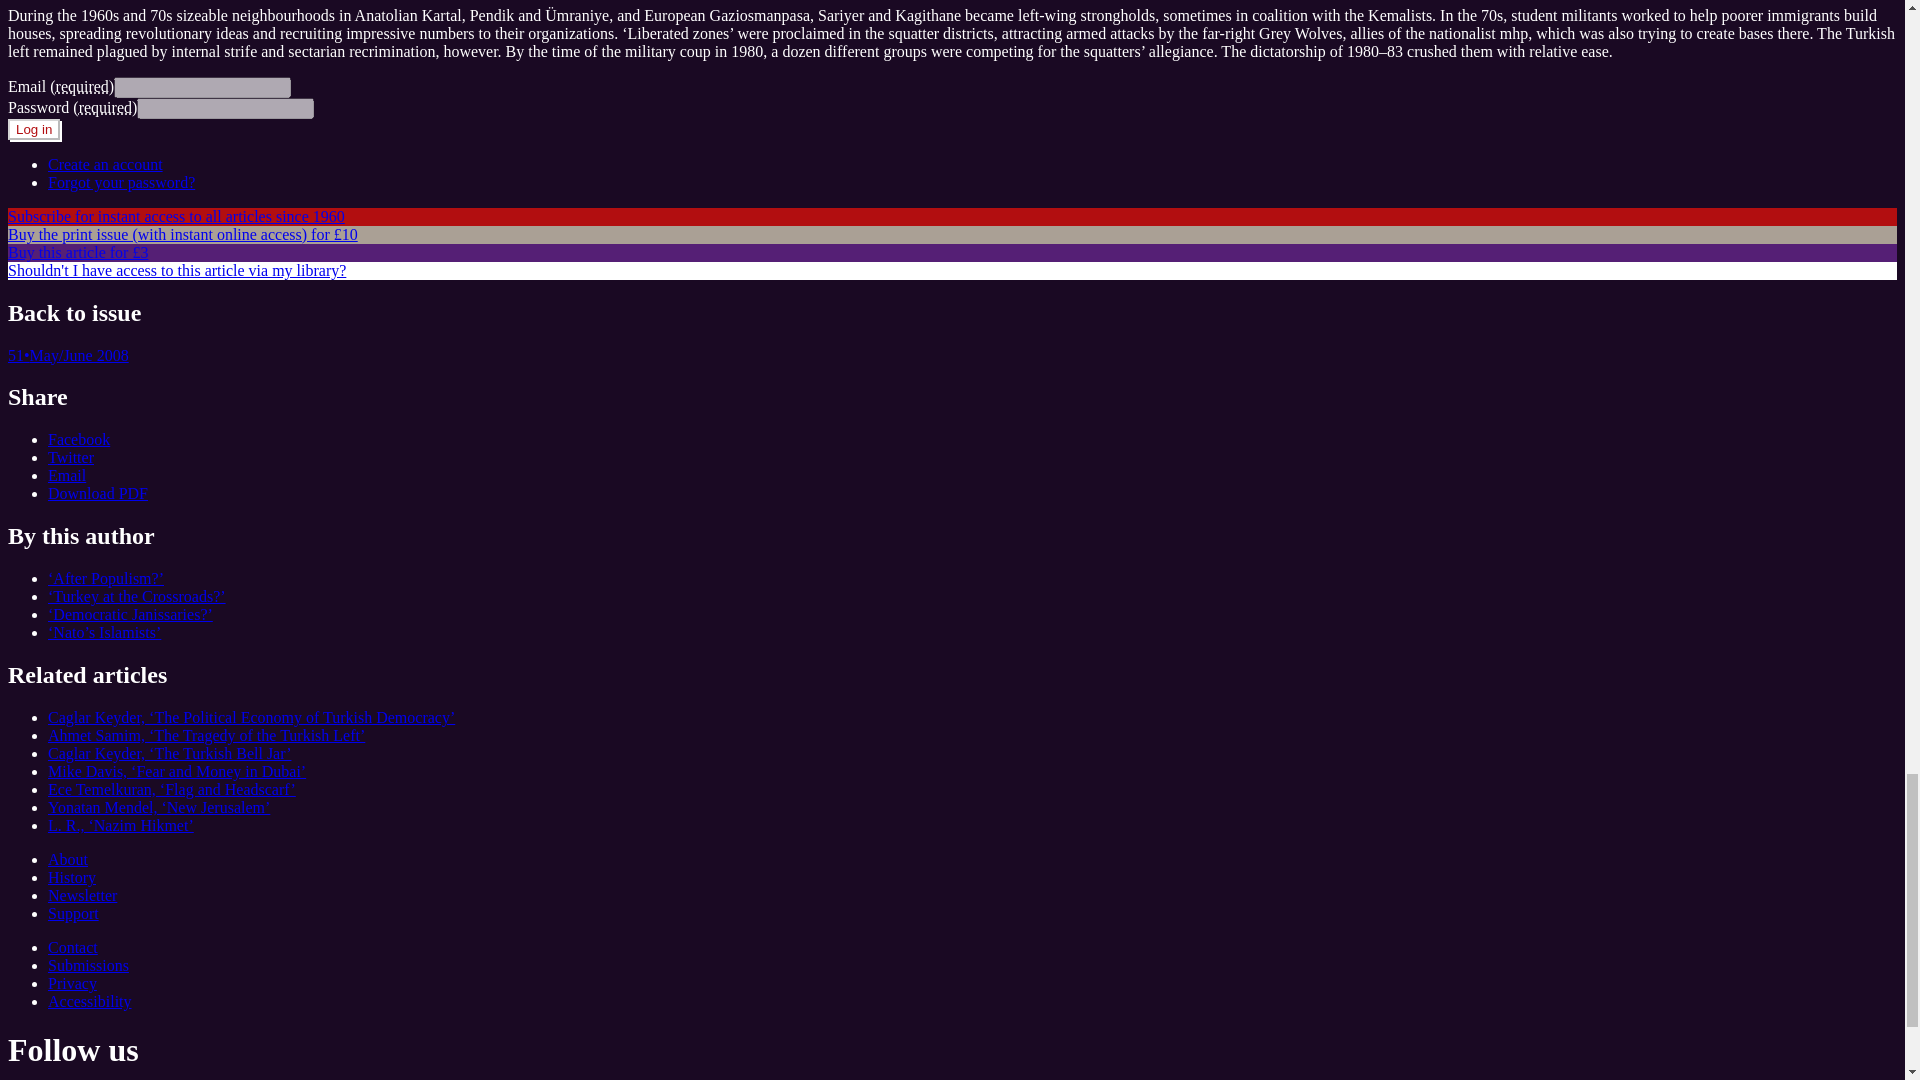  I want to click on Forgot your password?, so click(122, 182).